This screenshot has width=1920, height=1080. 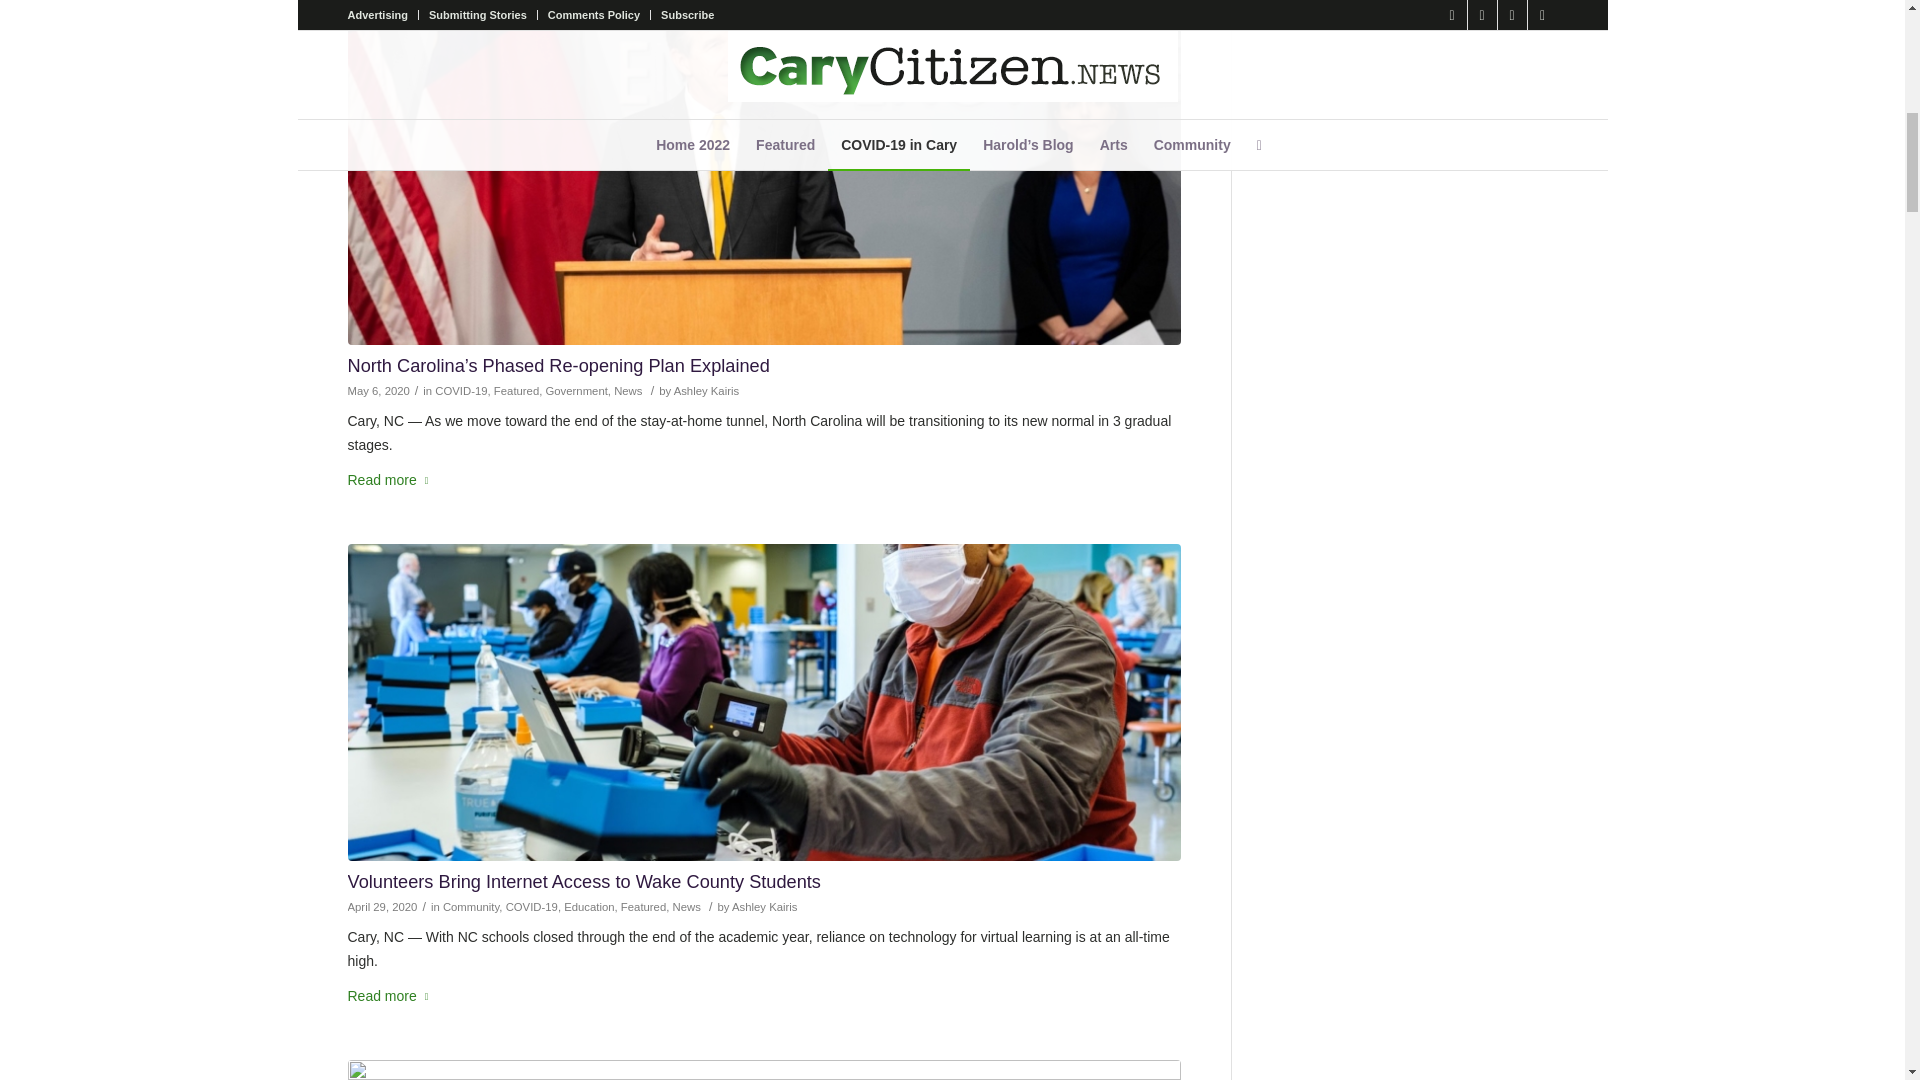 I want to click on Posts by Ashley Kairis, so click(x=764, y=906).